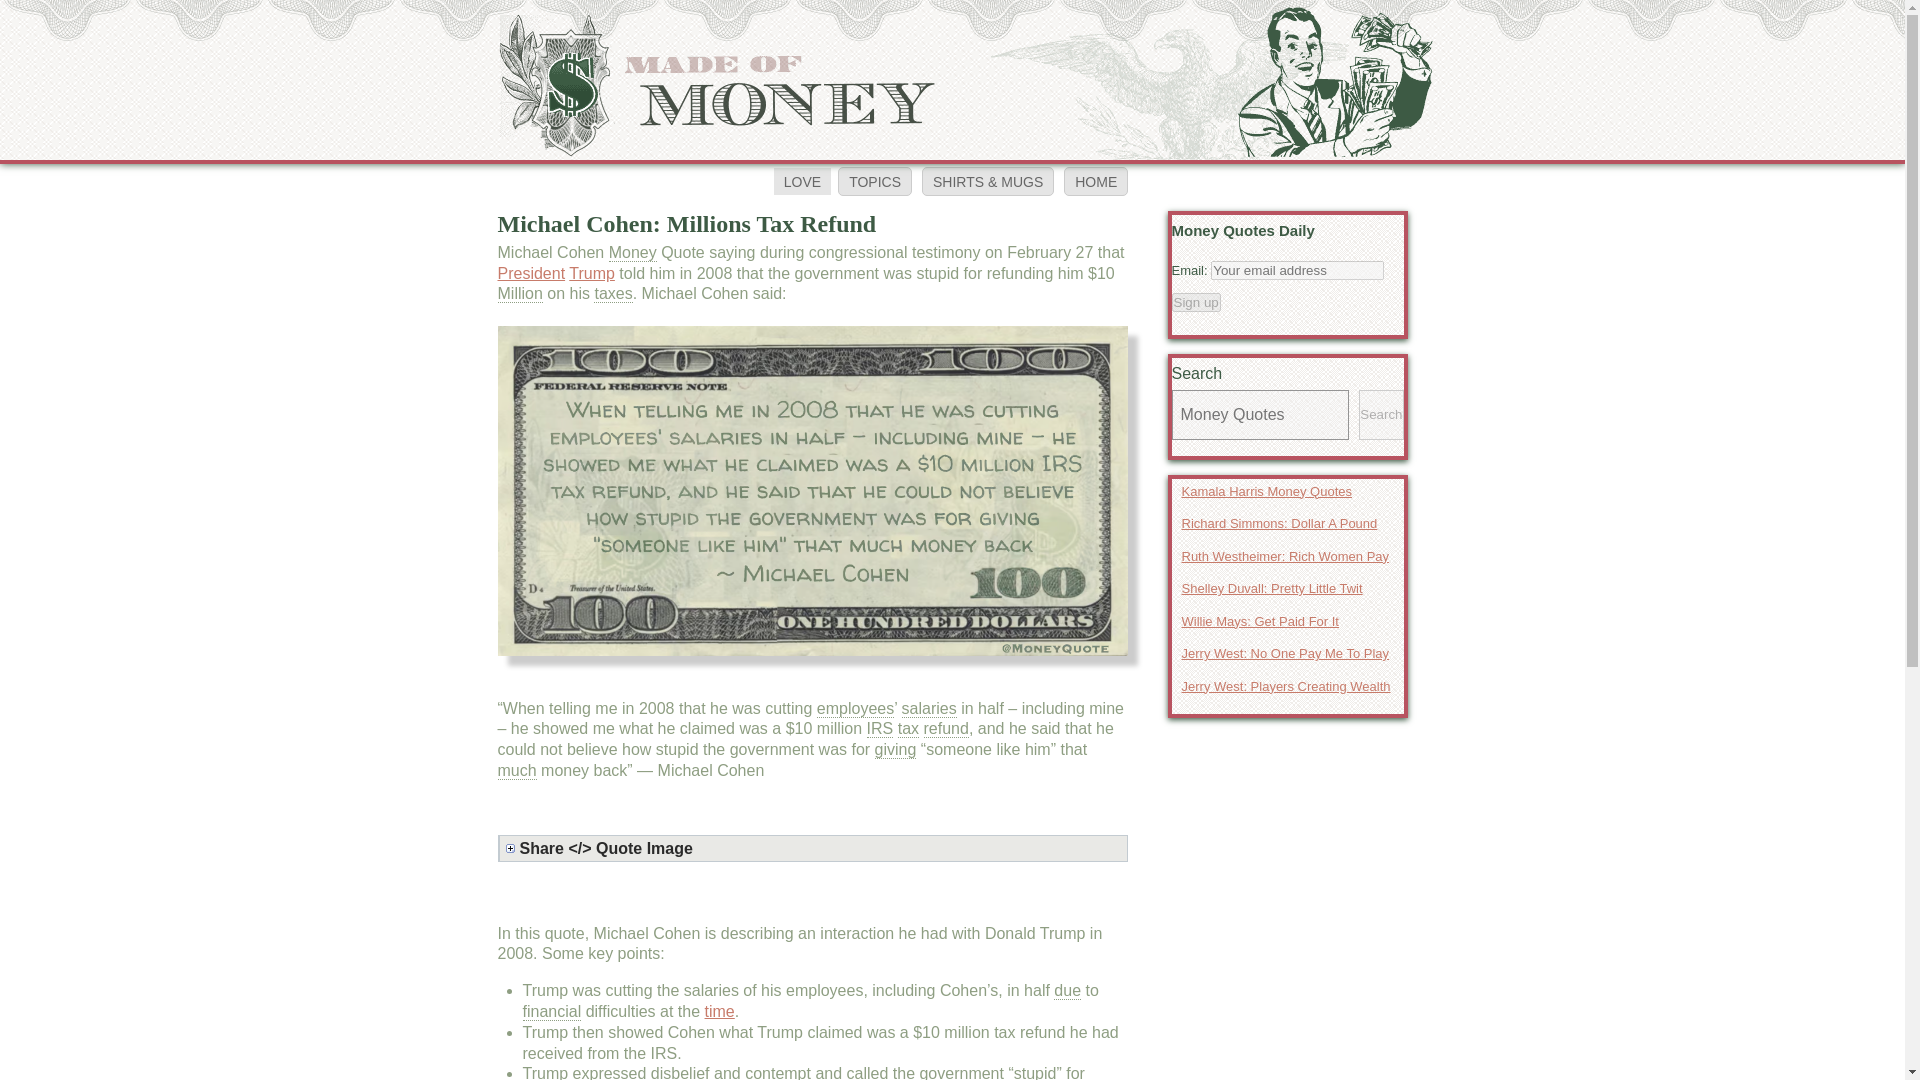 The height and width of the screenshot is (1080, 1920). What do you see at coordinates (532, 272) in the screenshot?
I see `president` at bounding box center [532, 272].